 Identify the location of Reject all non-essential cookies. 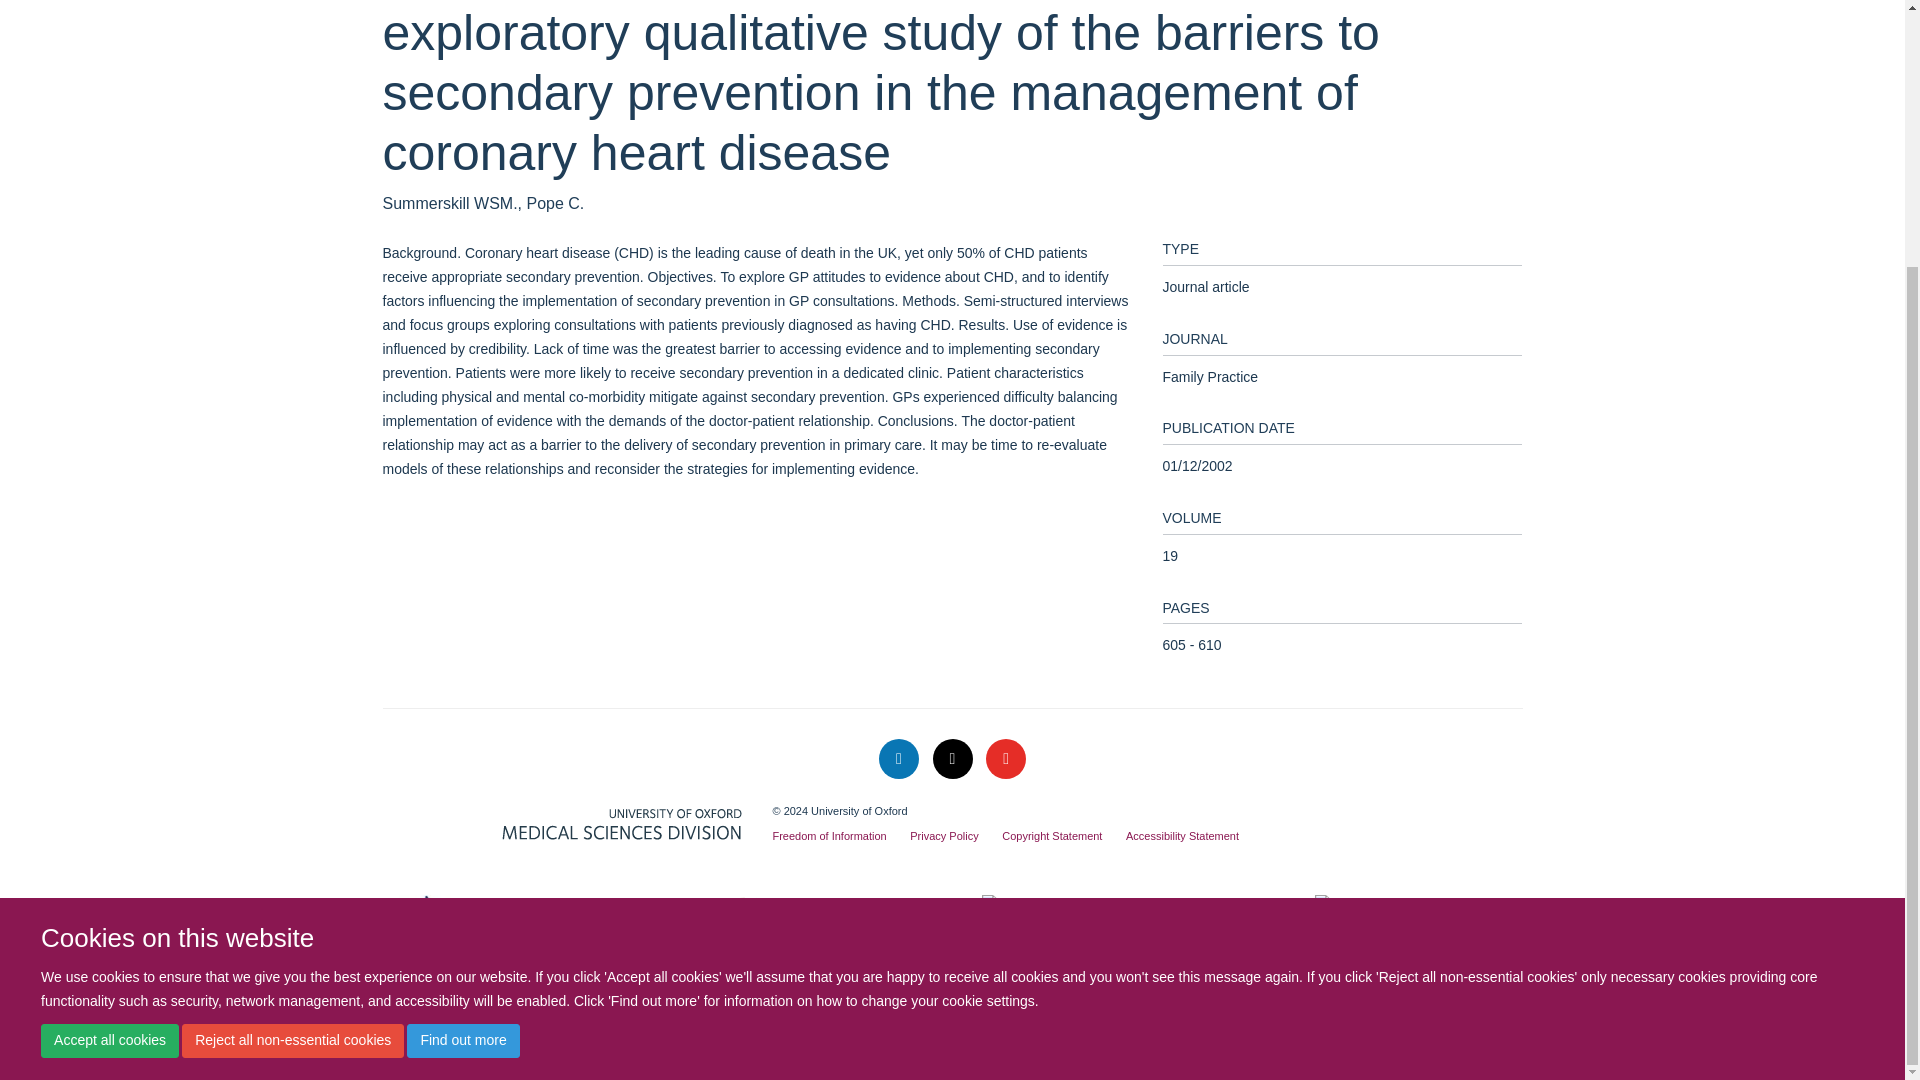
(292, 700).